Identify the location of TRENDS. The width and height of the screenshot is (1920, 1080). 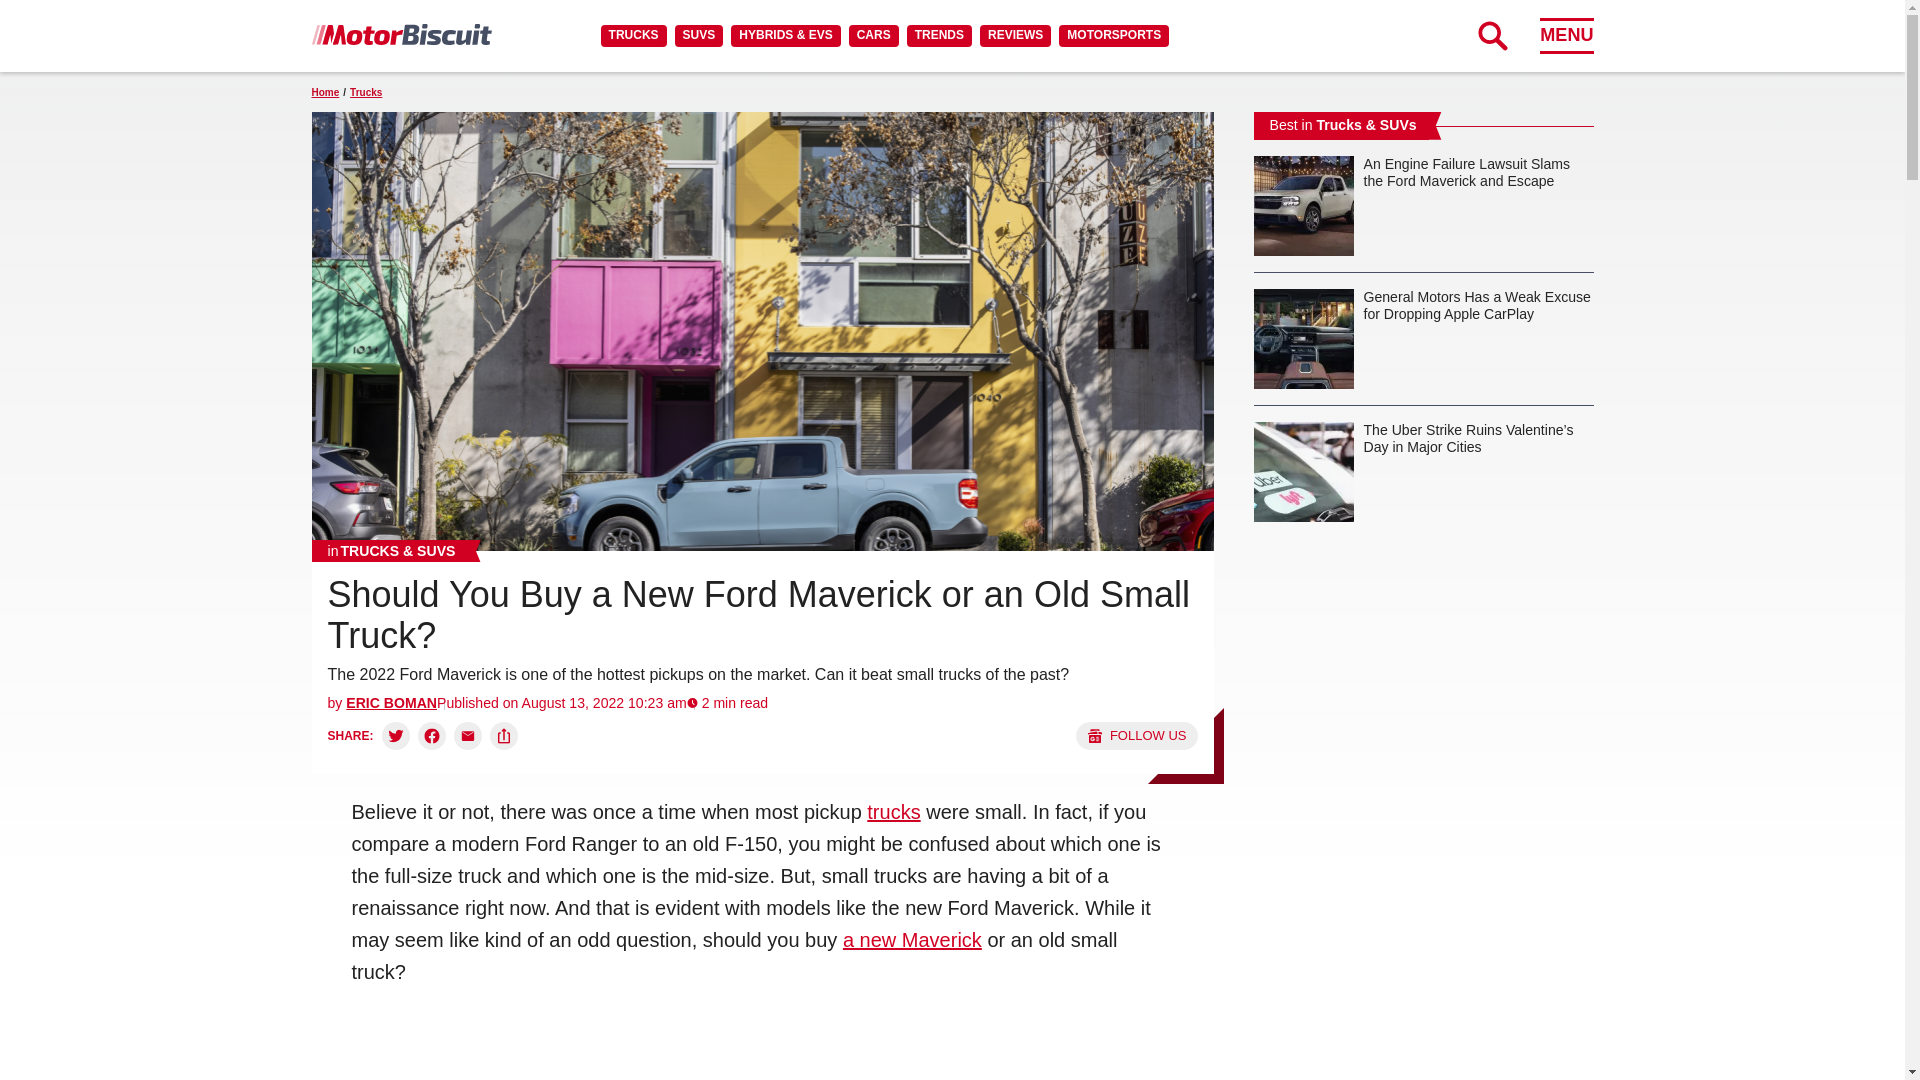
(938, 35).